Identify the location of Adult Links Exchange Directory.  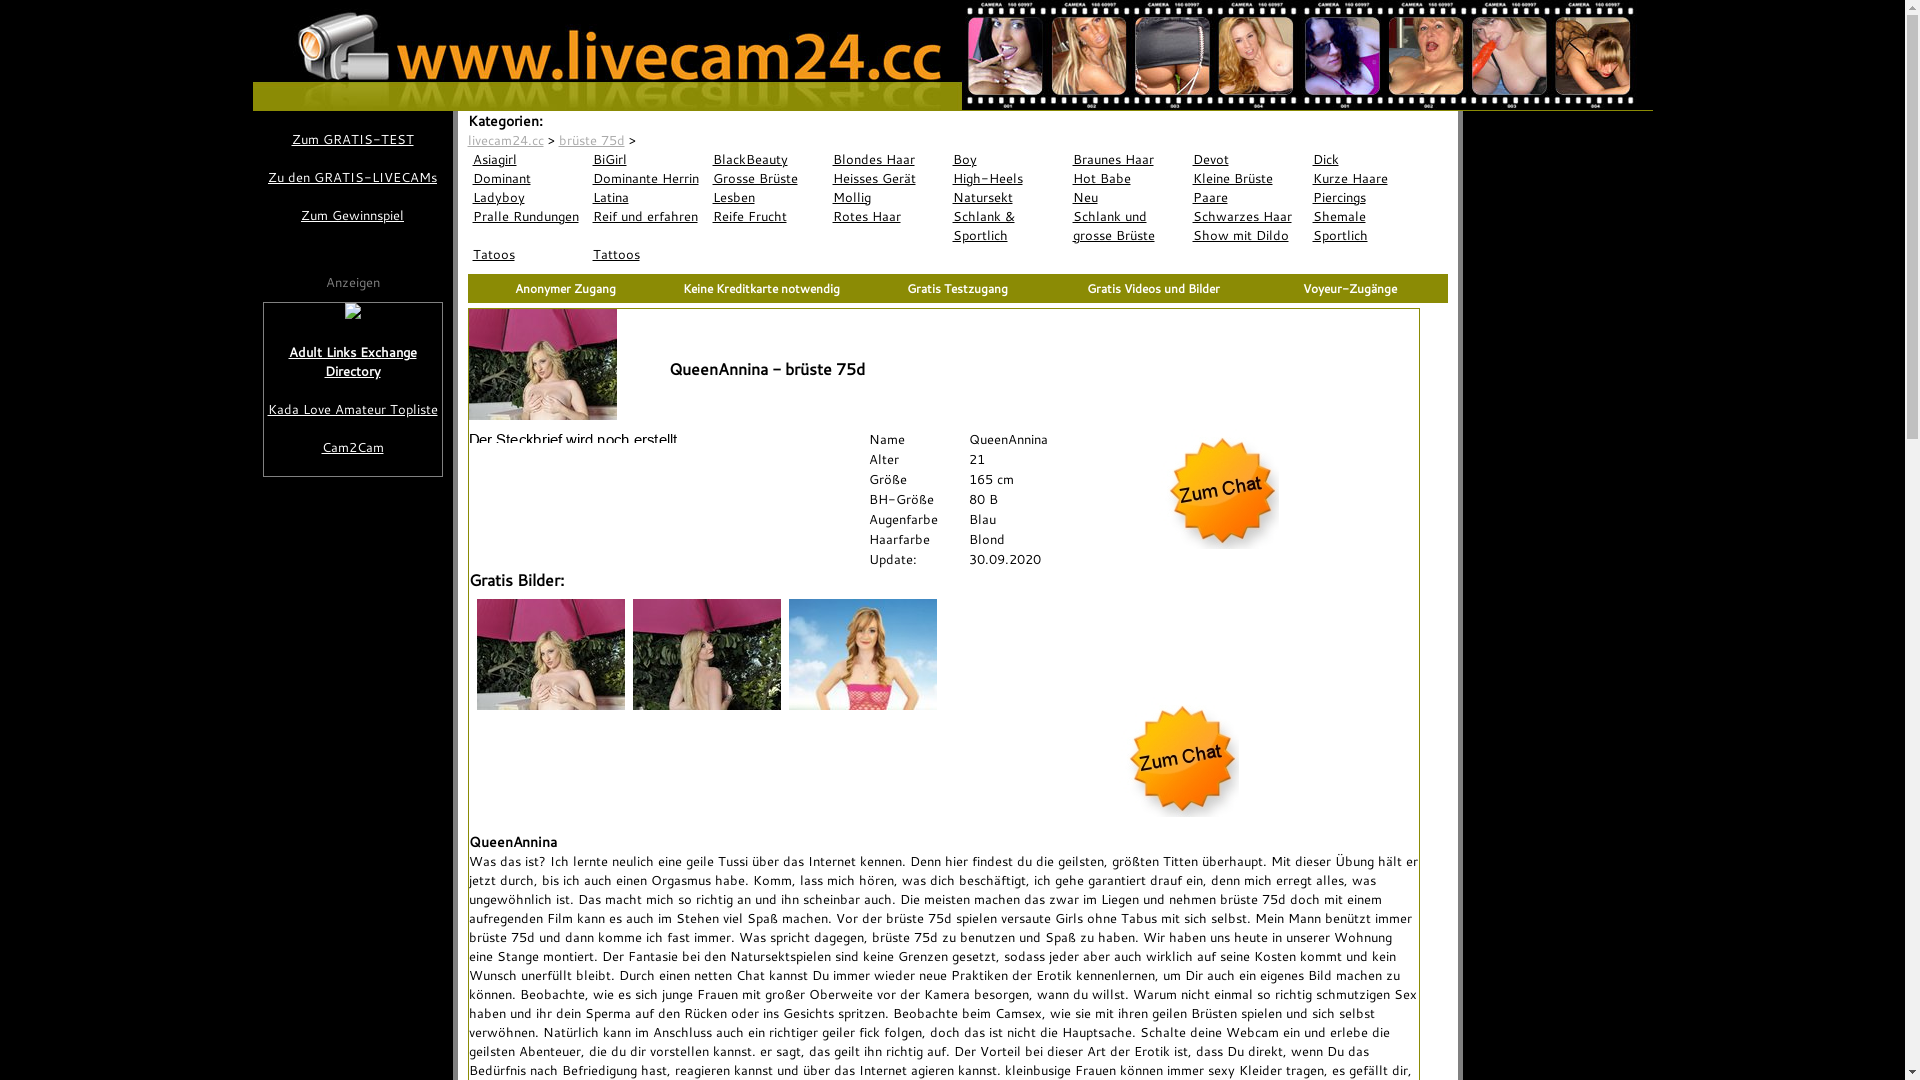
(353, 362).